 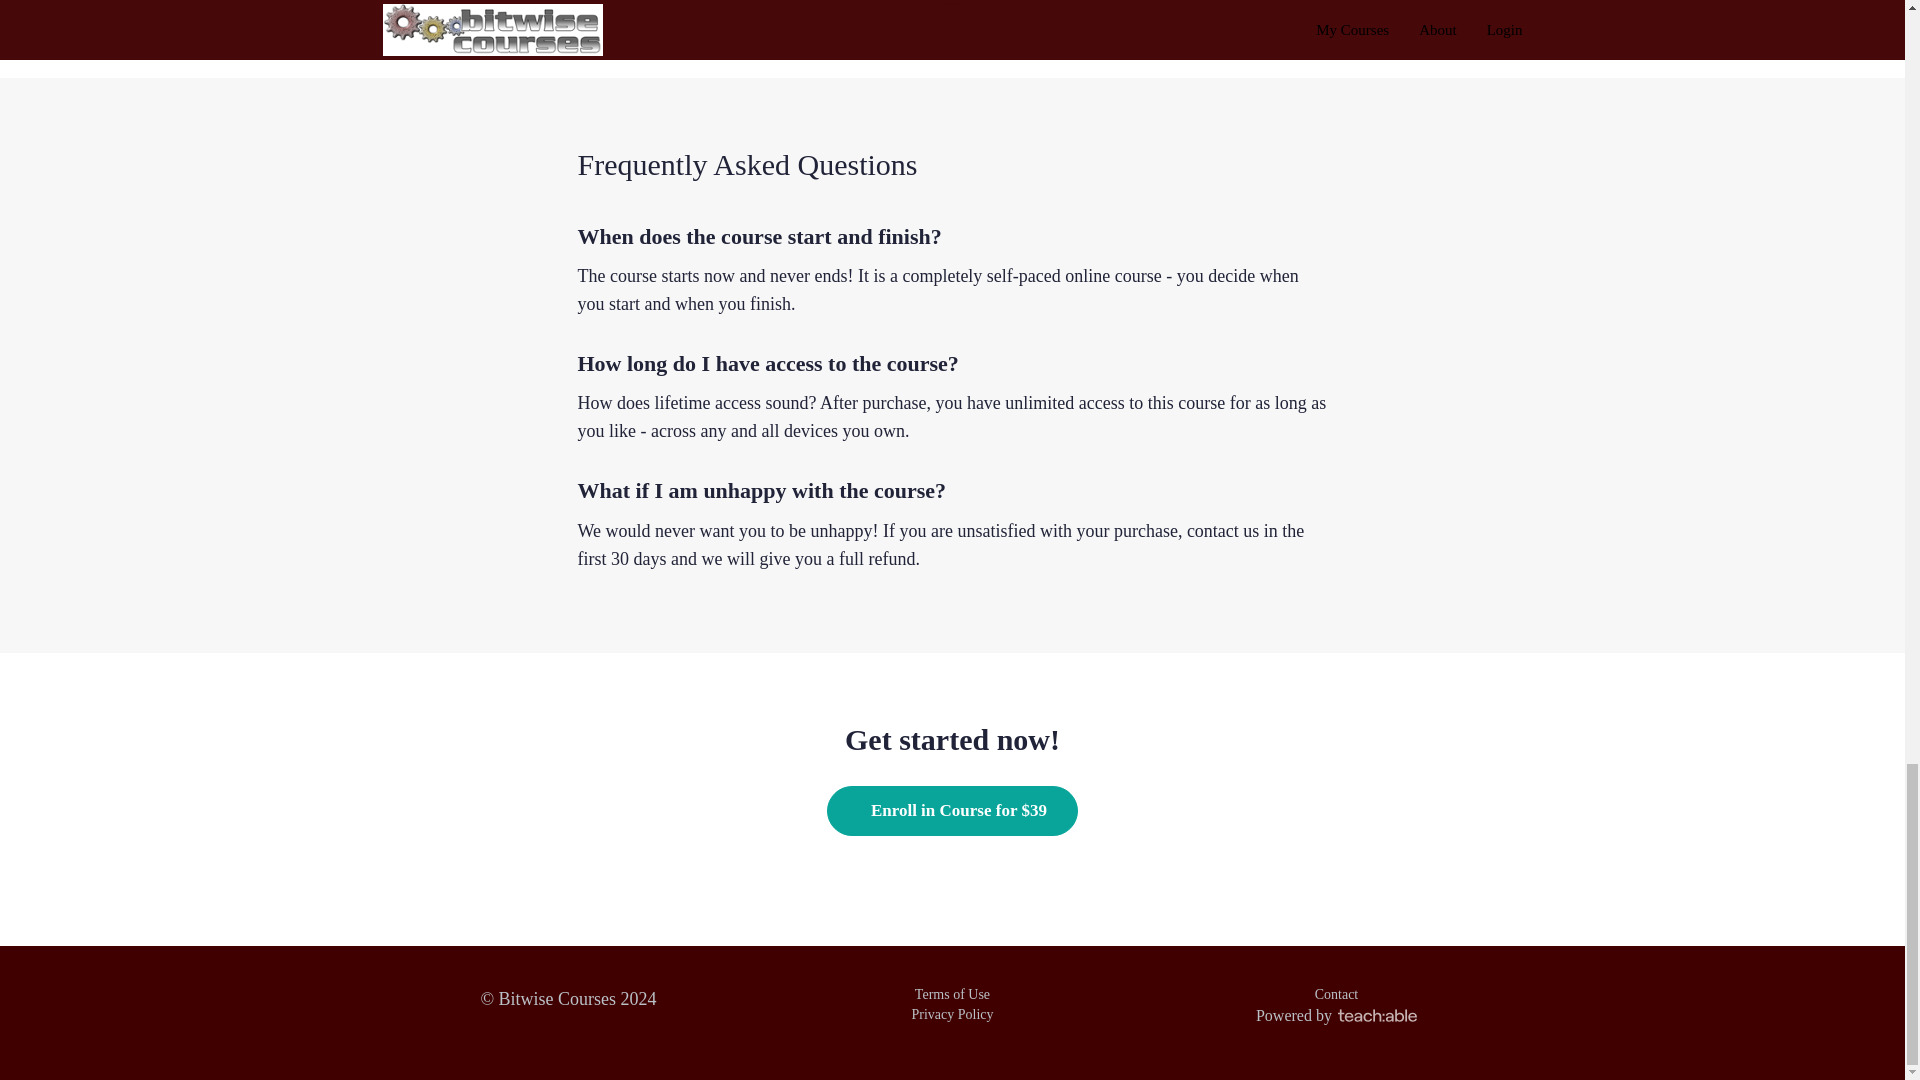 I want to click on Terms of Use, so click(x=952, y=994).